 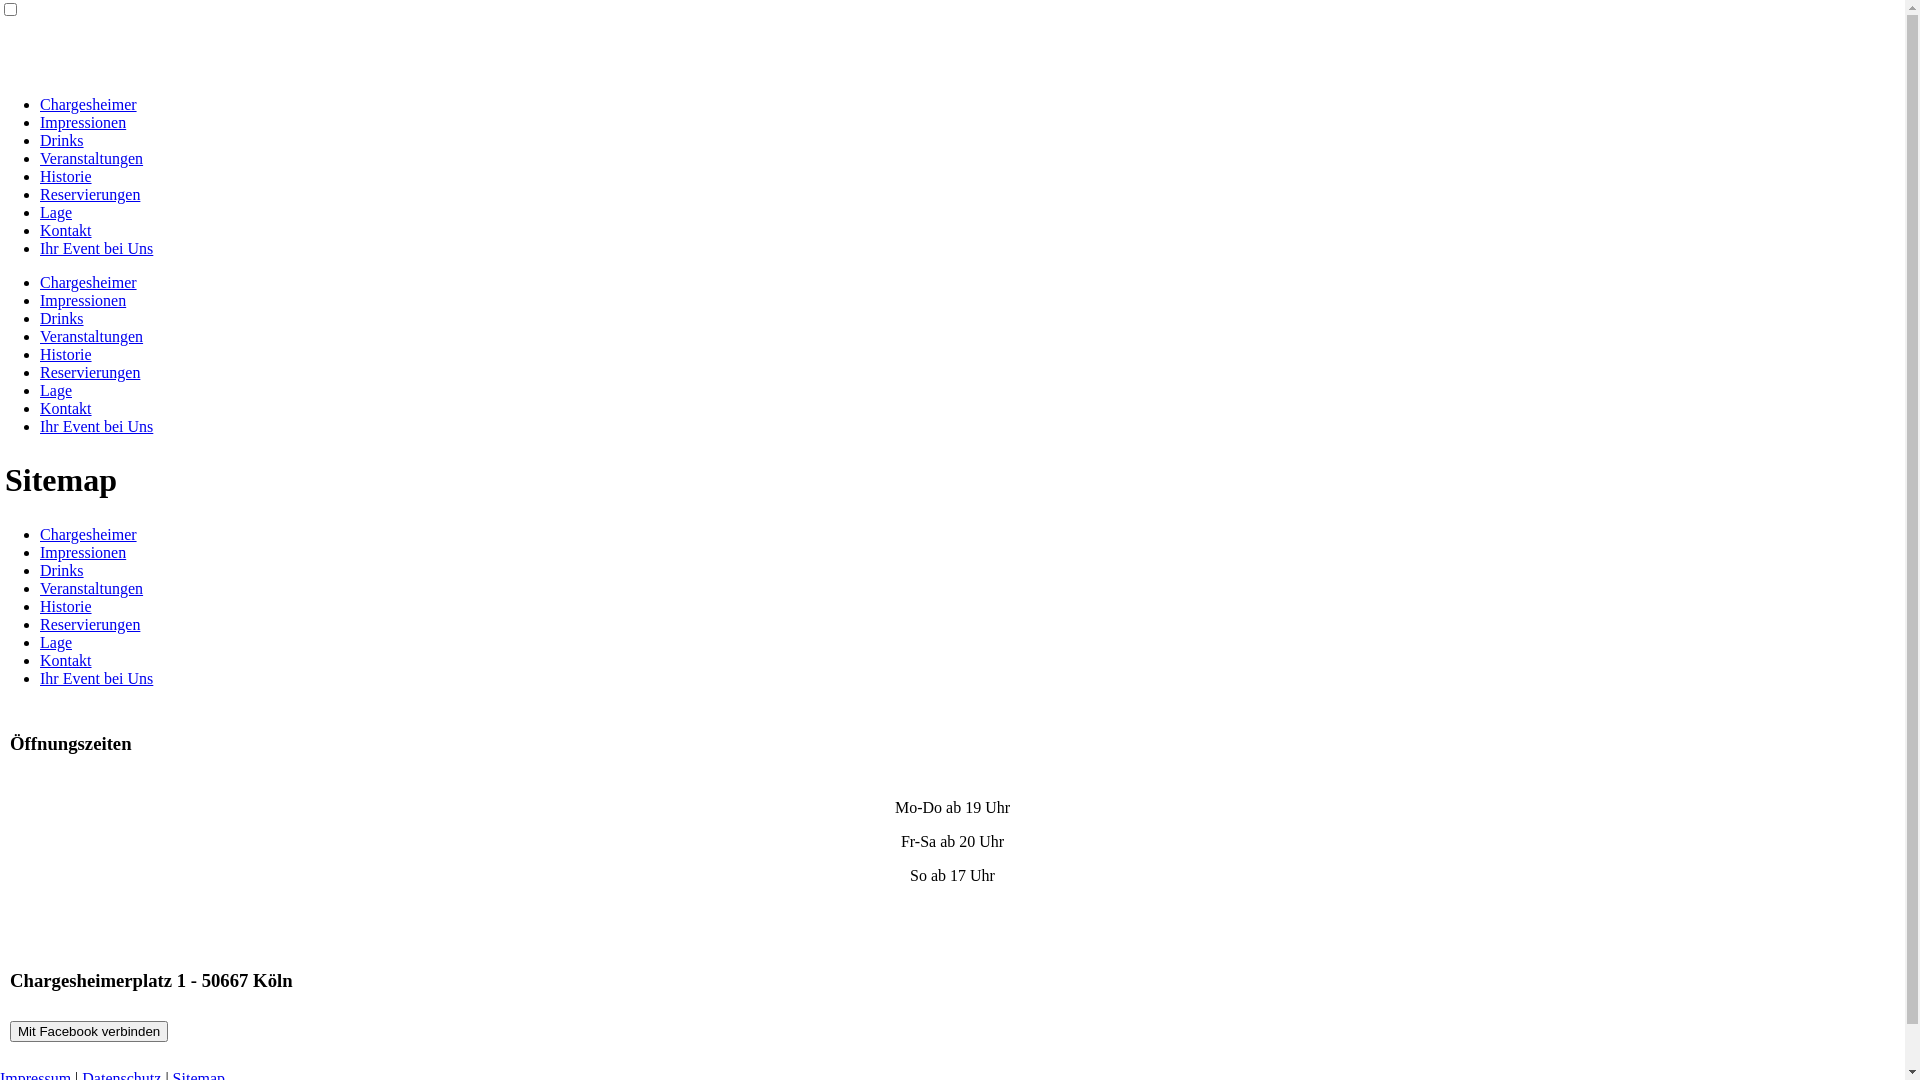 I want to click on Ihr Event bei Uns, so click(x=96, y=248).